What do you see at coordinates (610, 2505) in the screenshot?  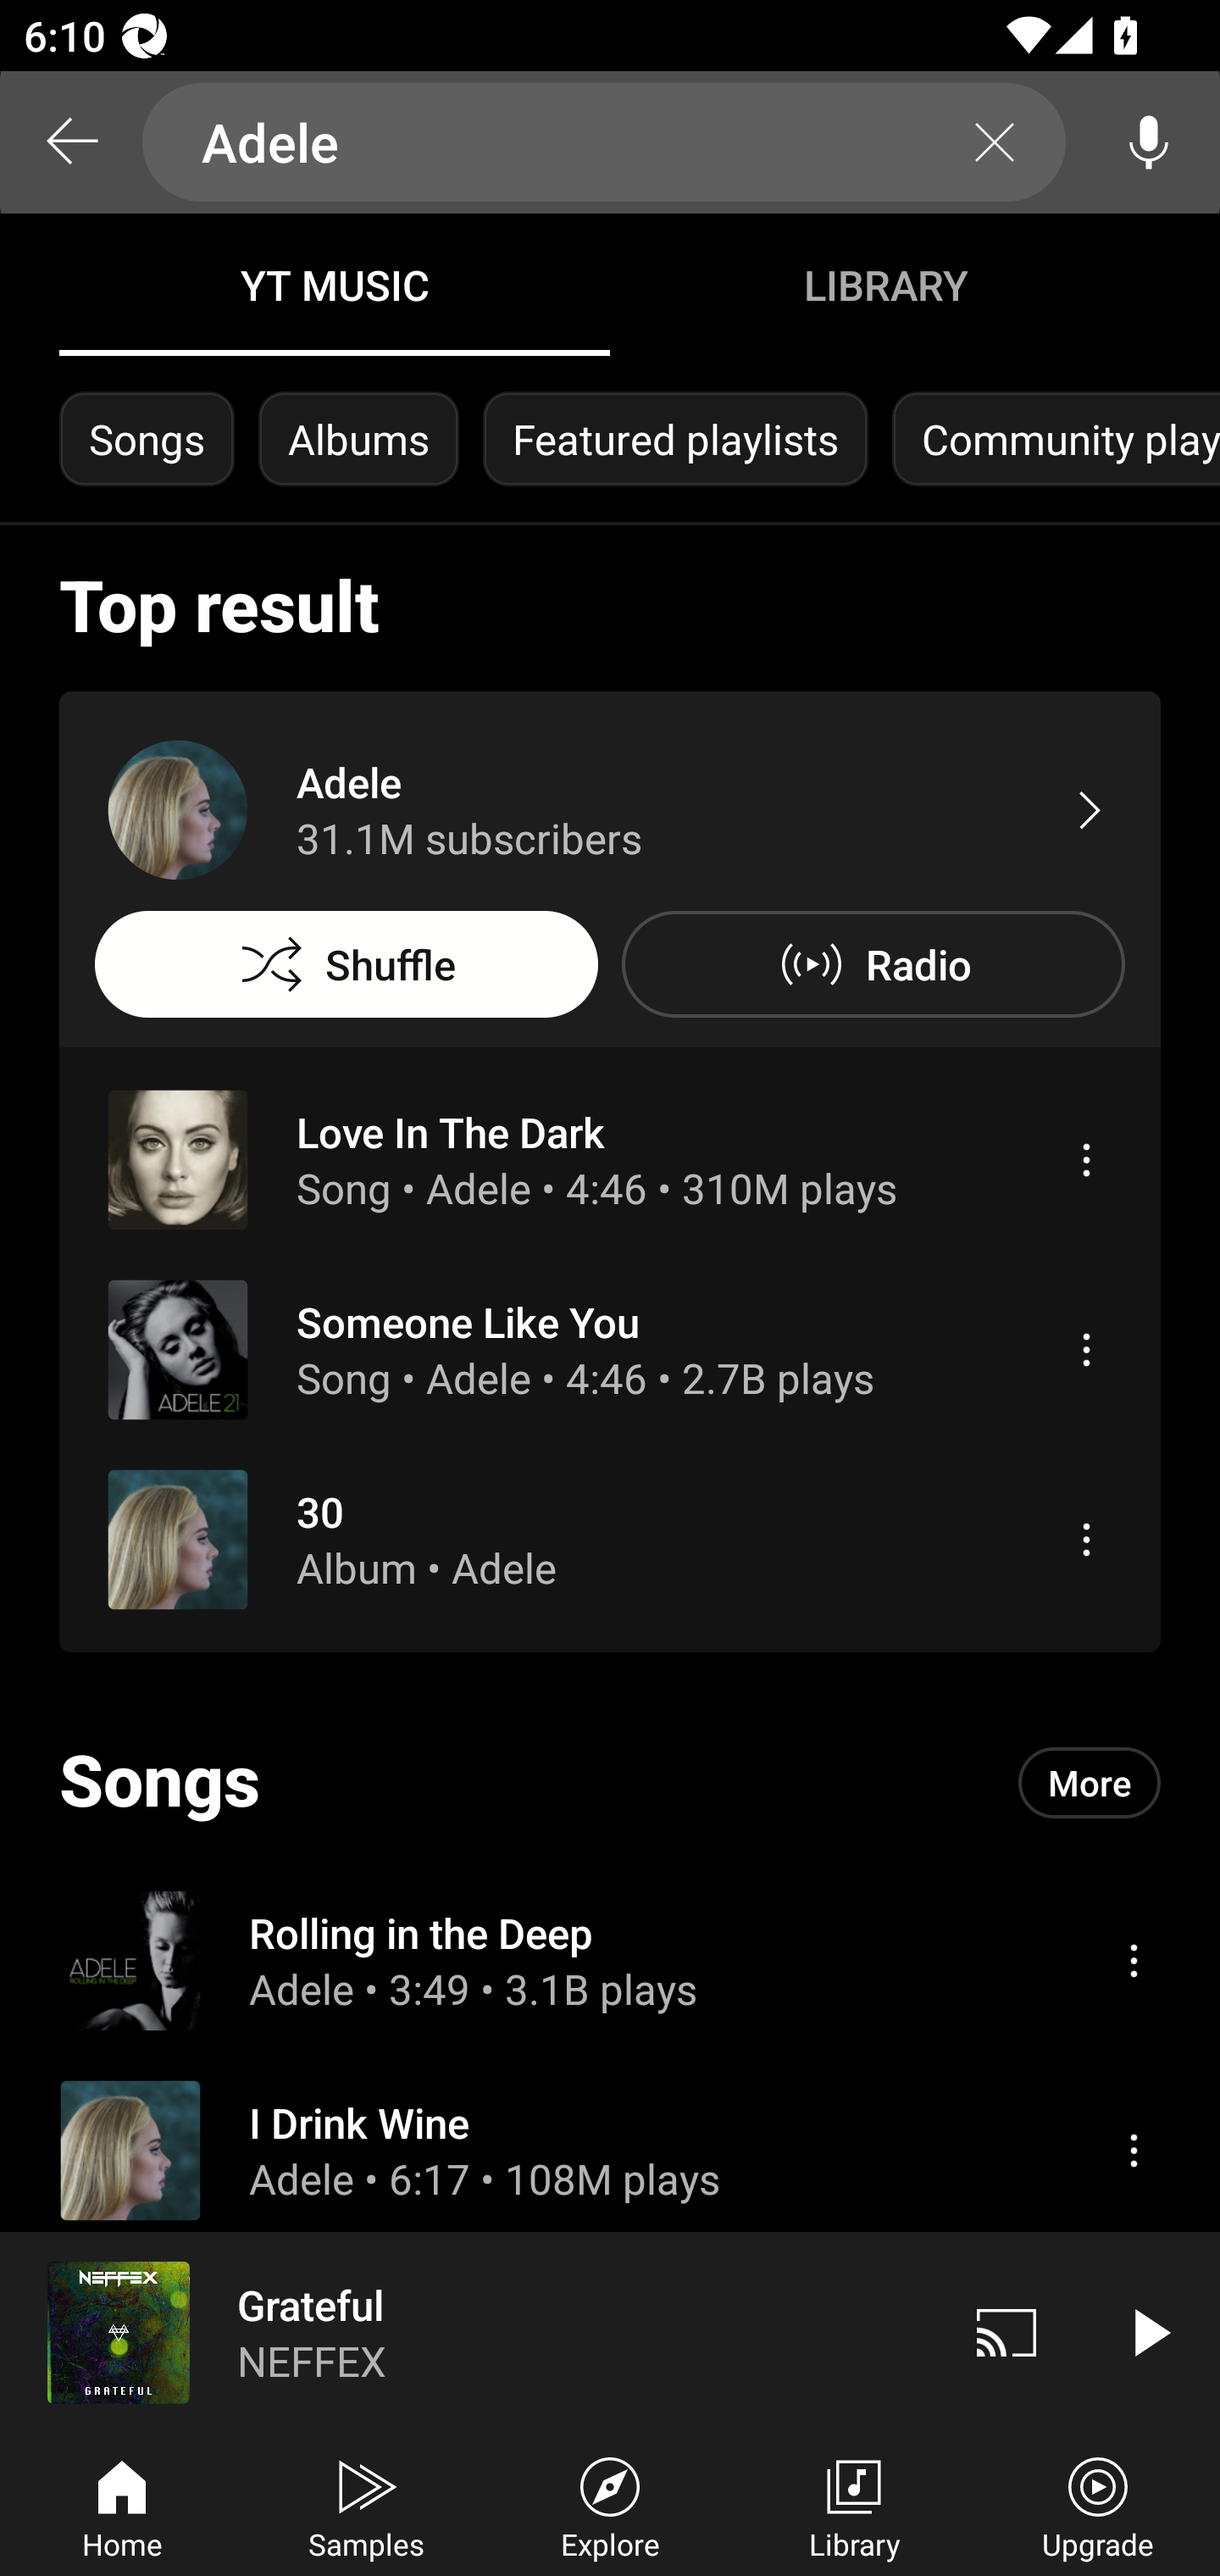 I see `Explore` at bounding box center [610, 2505].